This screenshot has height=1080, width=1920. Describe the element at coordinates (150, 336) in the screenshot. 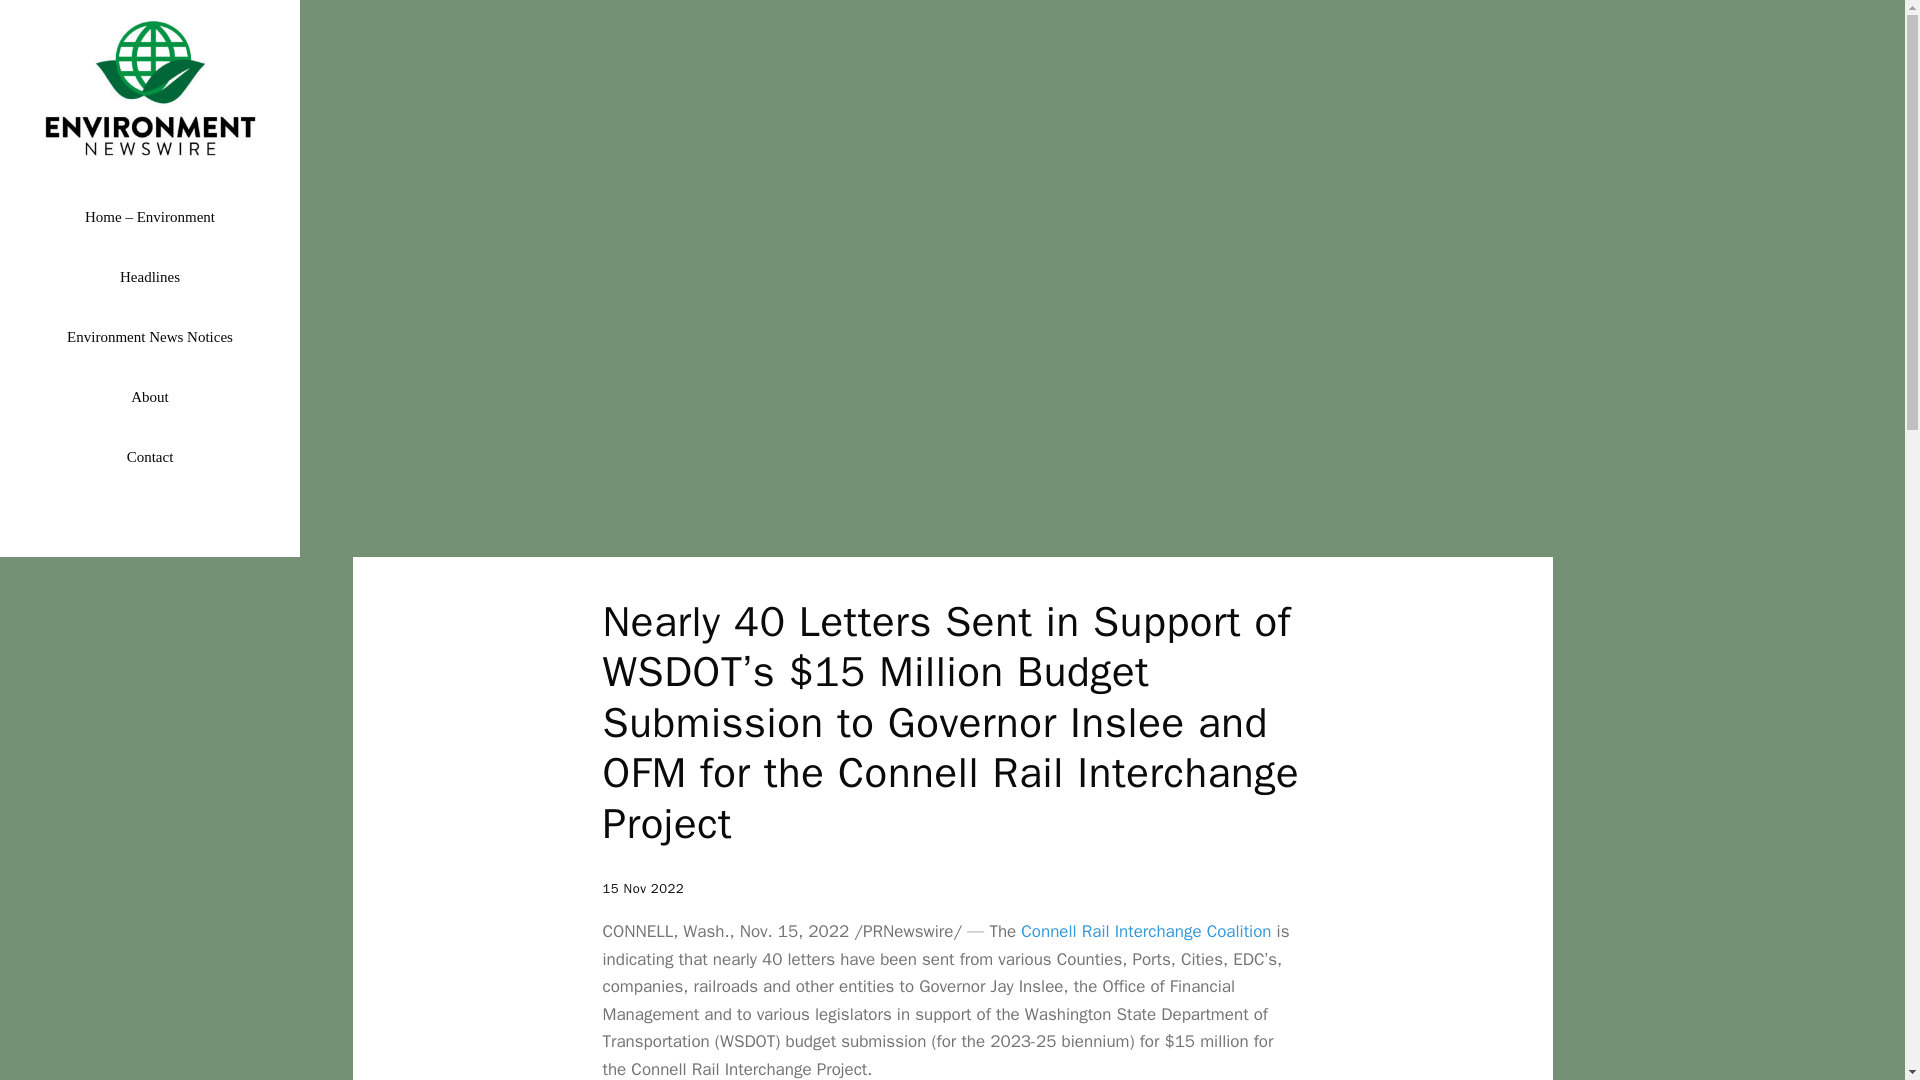

I see `Environment News Notices` at that location.